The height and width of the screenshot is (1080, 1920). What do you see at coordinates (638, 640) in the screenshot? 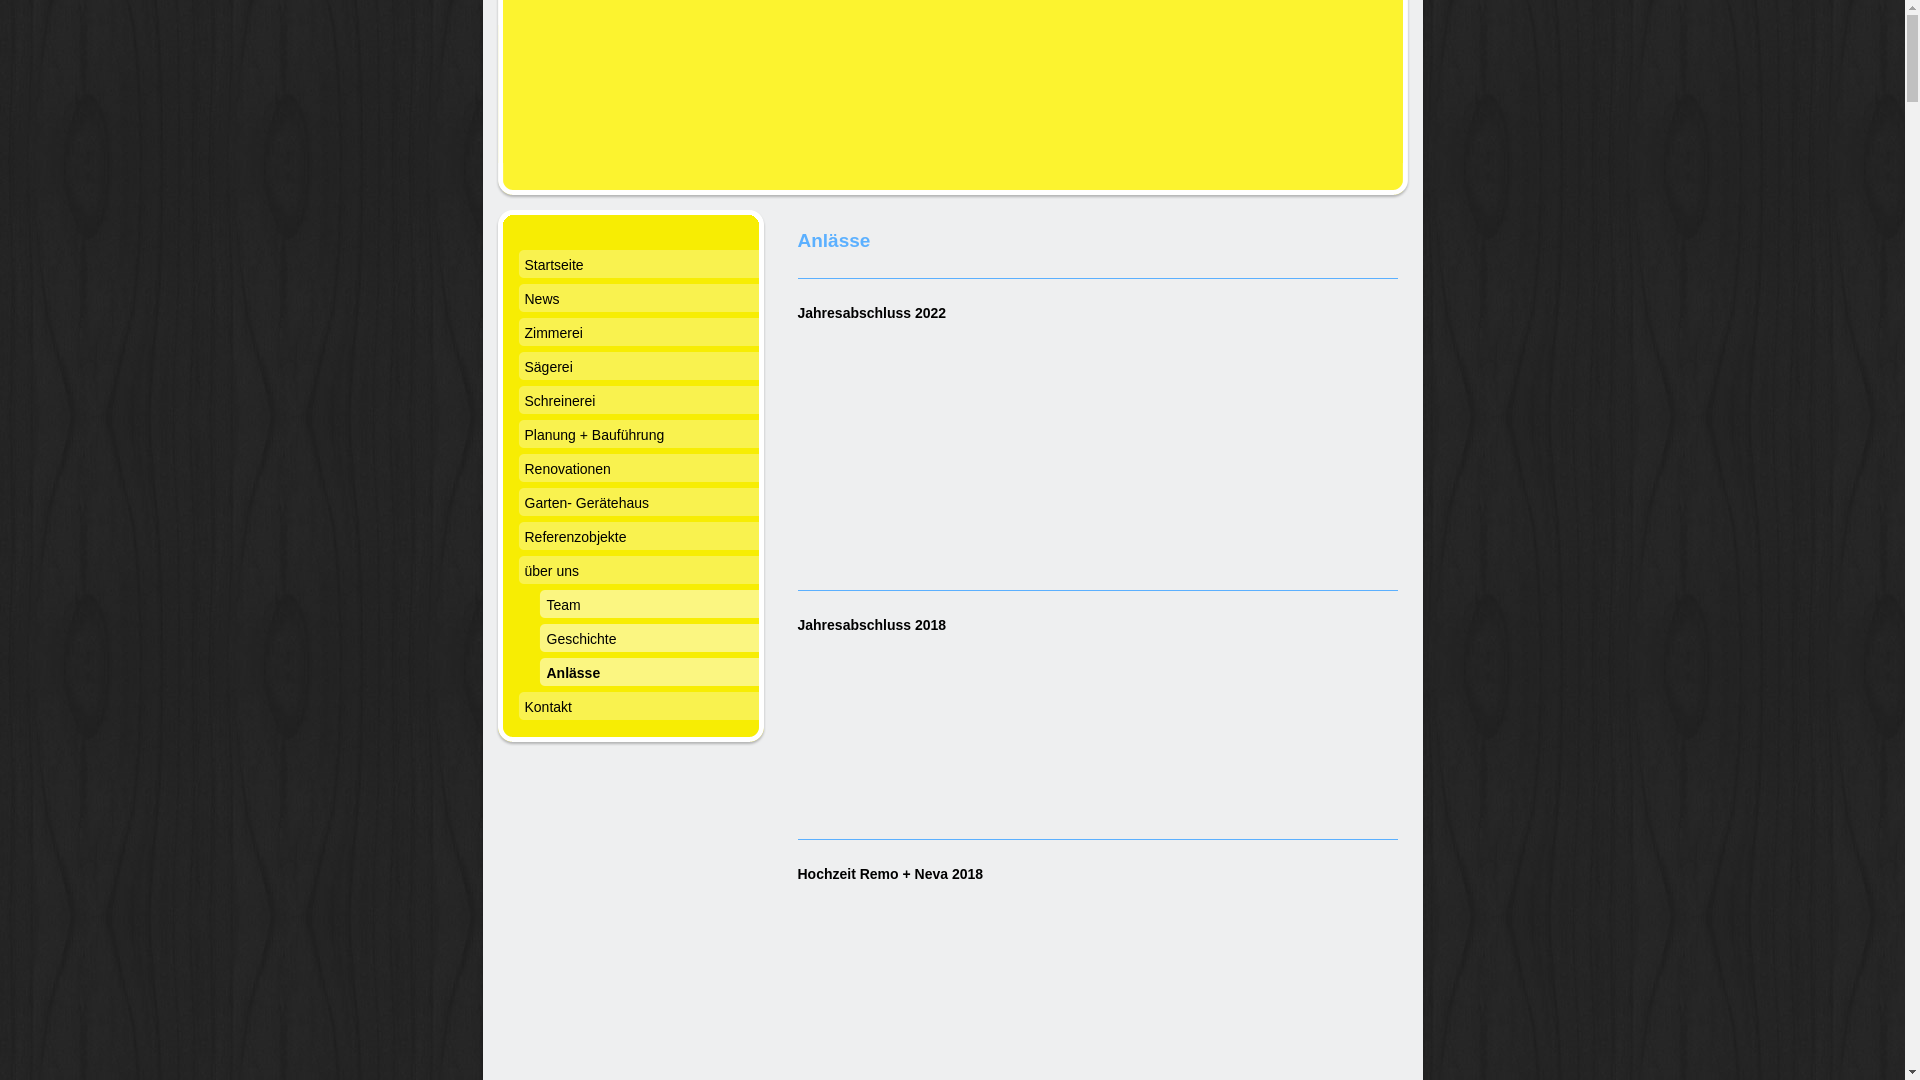
I see `Geschichte` at bounding box center [638, 640].